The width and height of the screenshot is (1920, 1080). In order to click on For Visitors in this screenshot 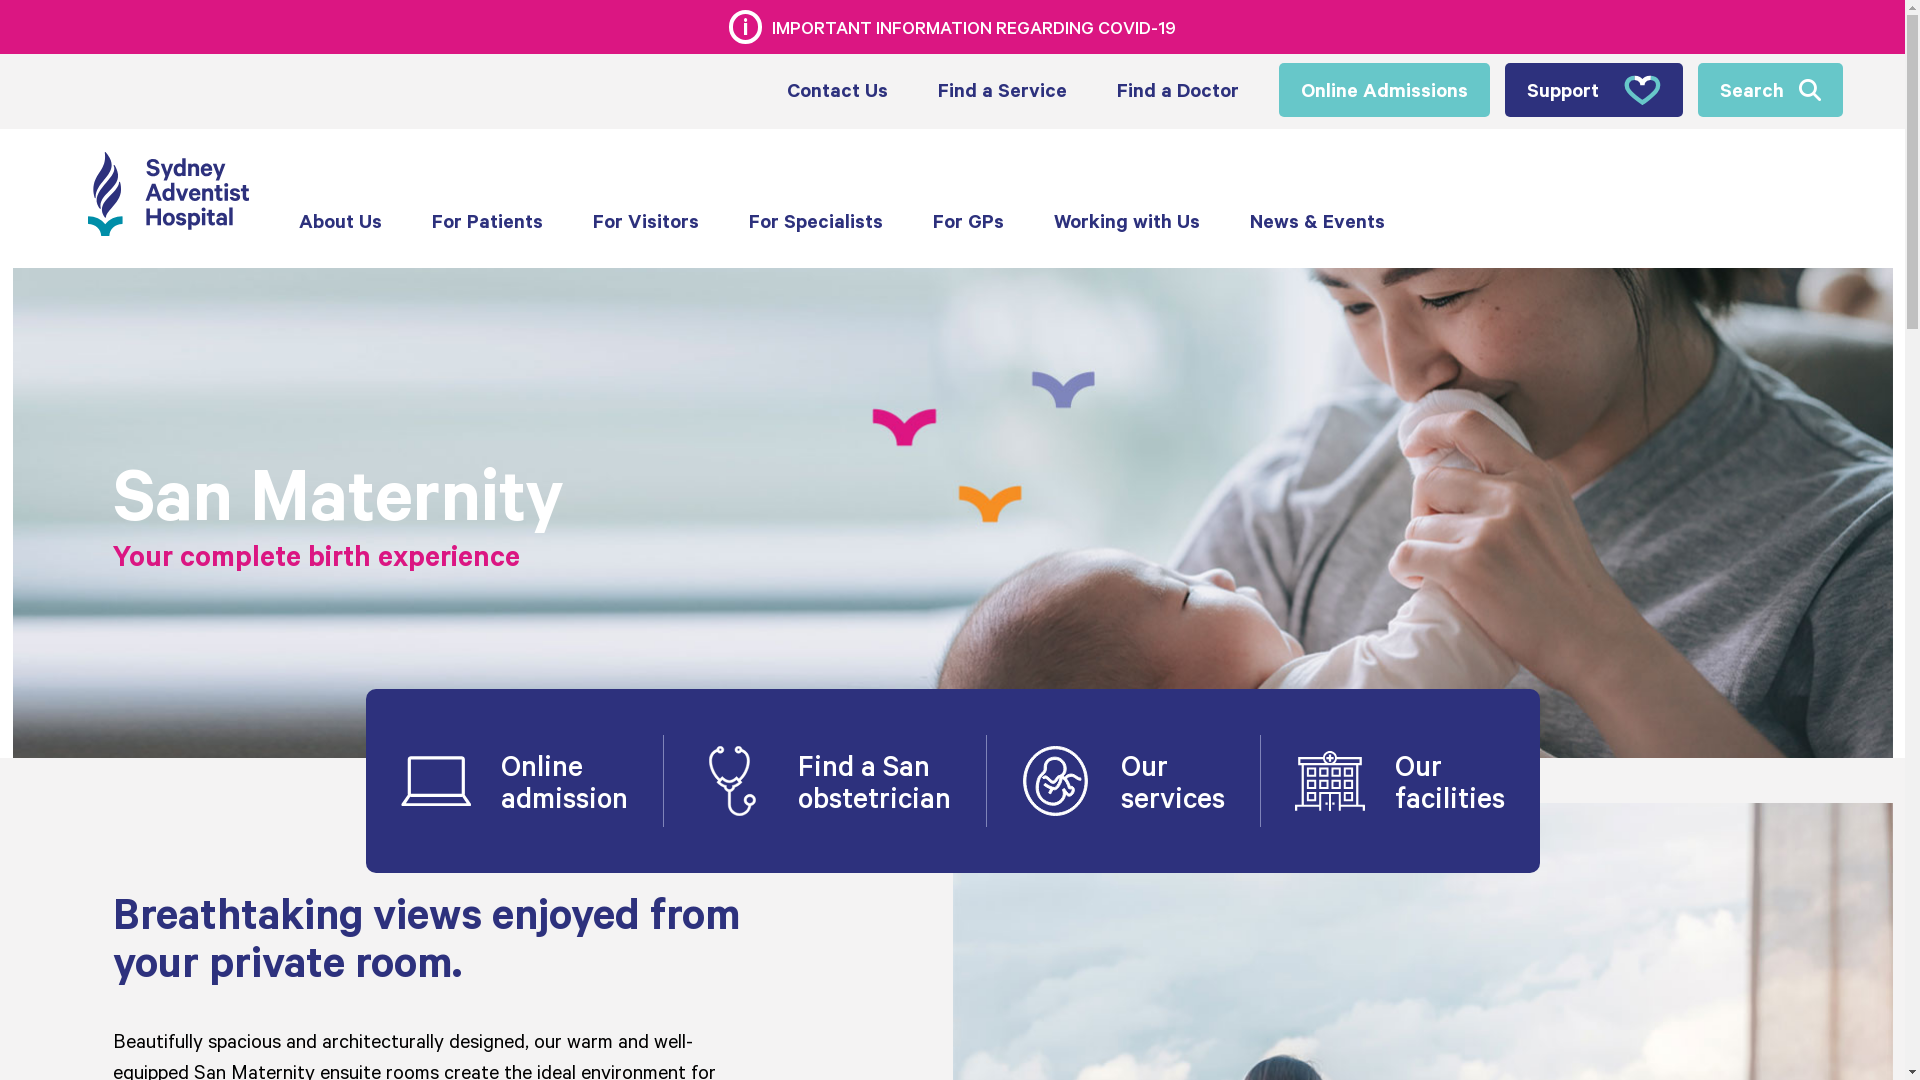, I will do `click(646, 222)`.